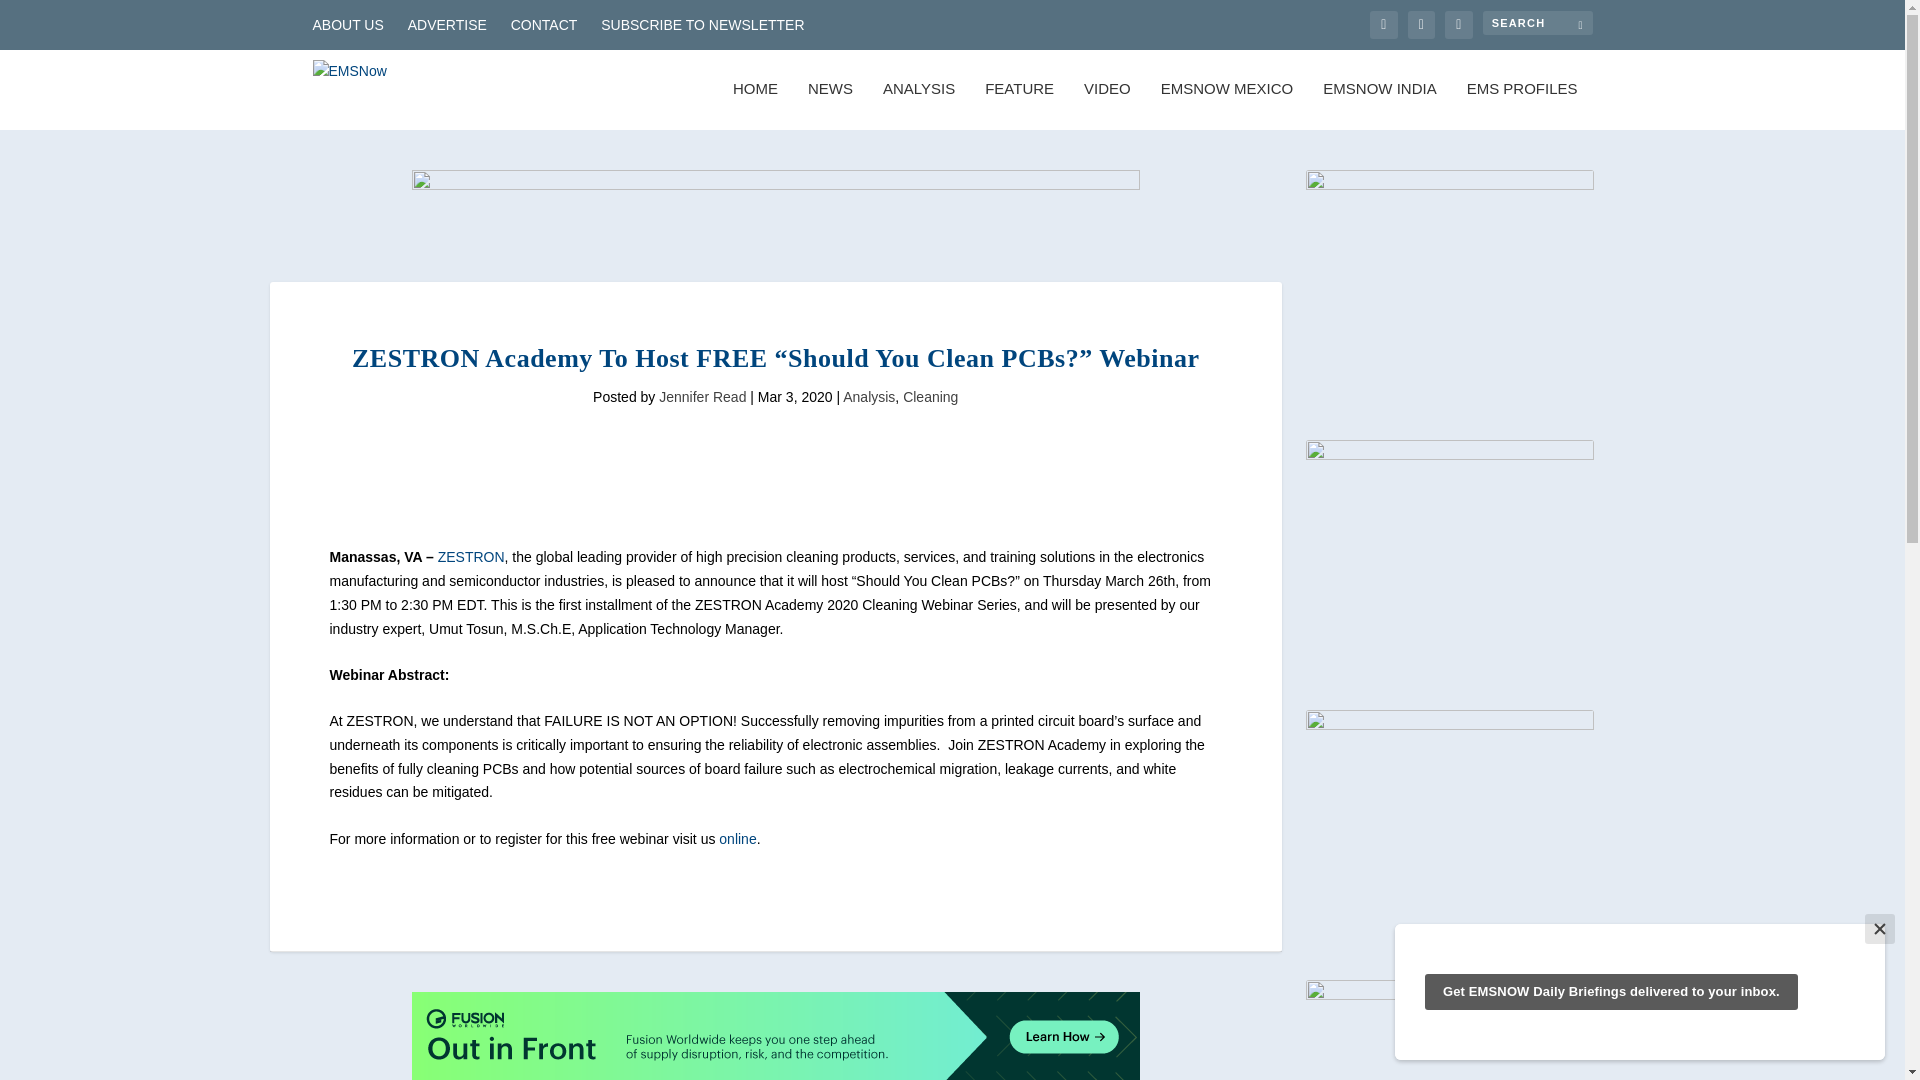  I want to click on CONTACT, so click(544, 24).